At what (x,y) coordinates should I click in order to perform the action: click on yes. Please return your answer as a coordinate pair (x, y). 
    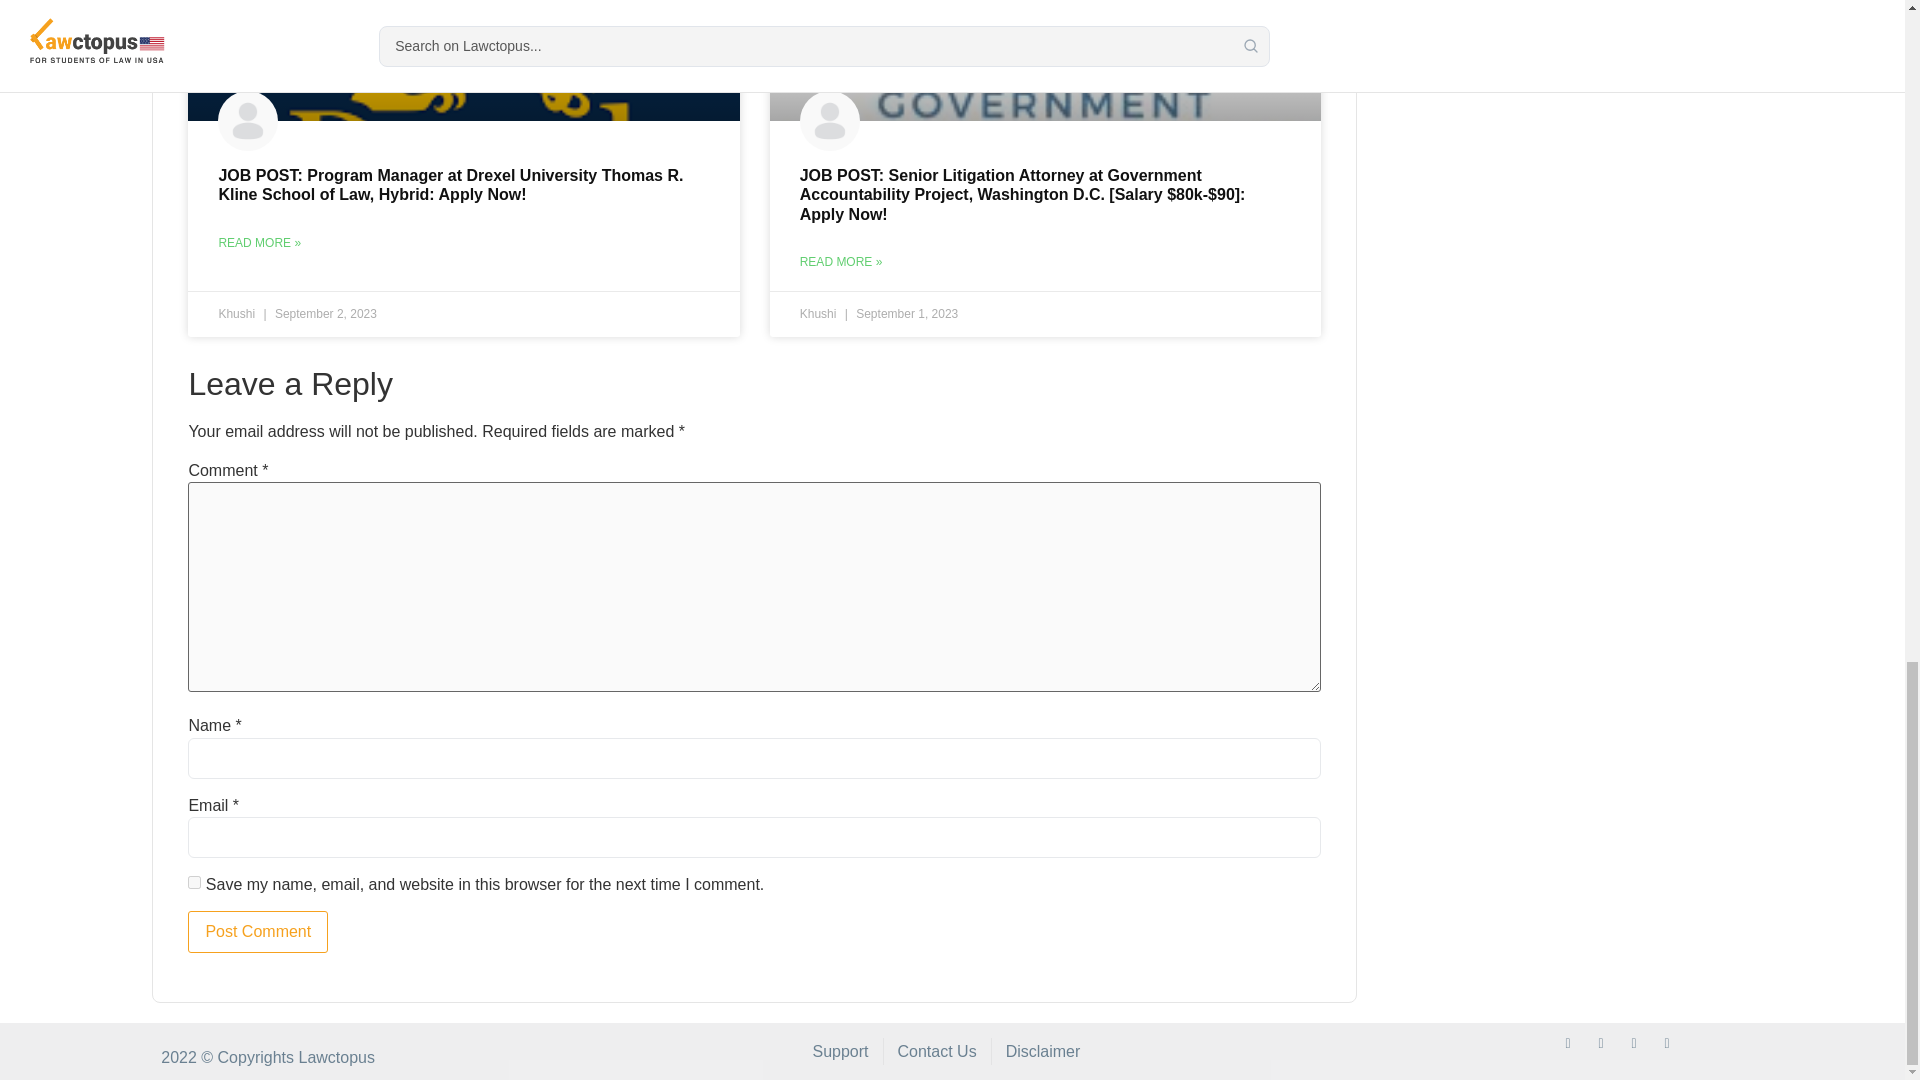
    Looking at the image, I should click on (194, 882).